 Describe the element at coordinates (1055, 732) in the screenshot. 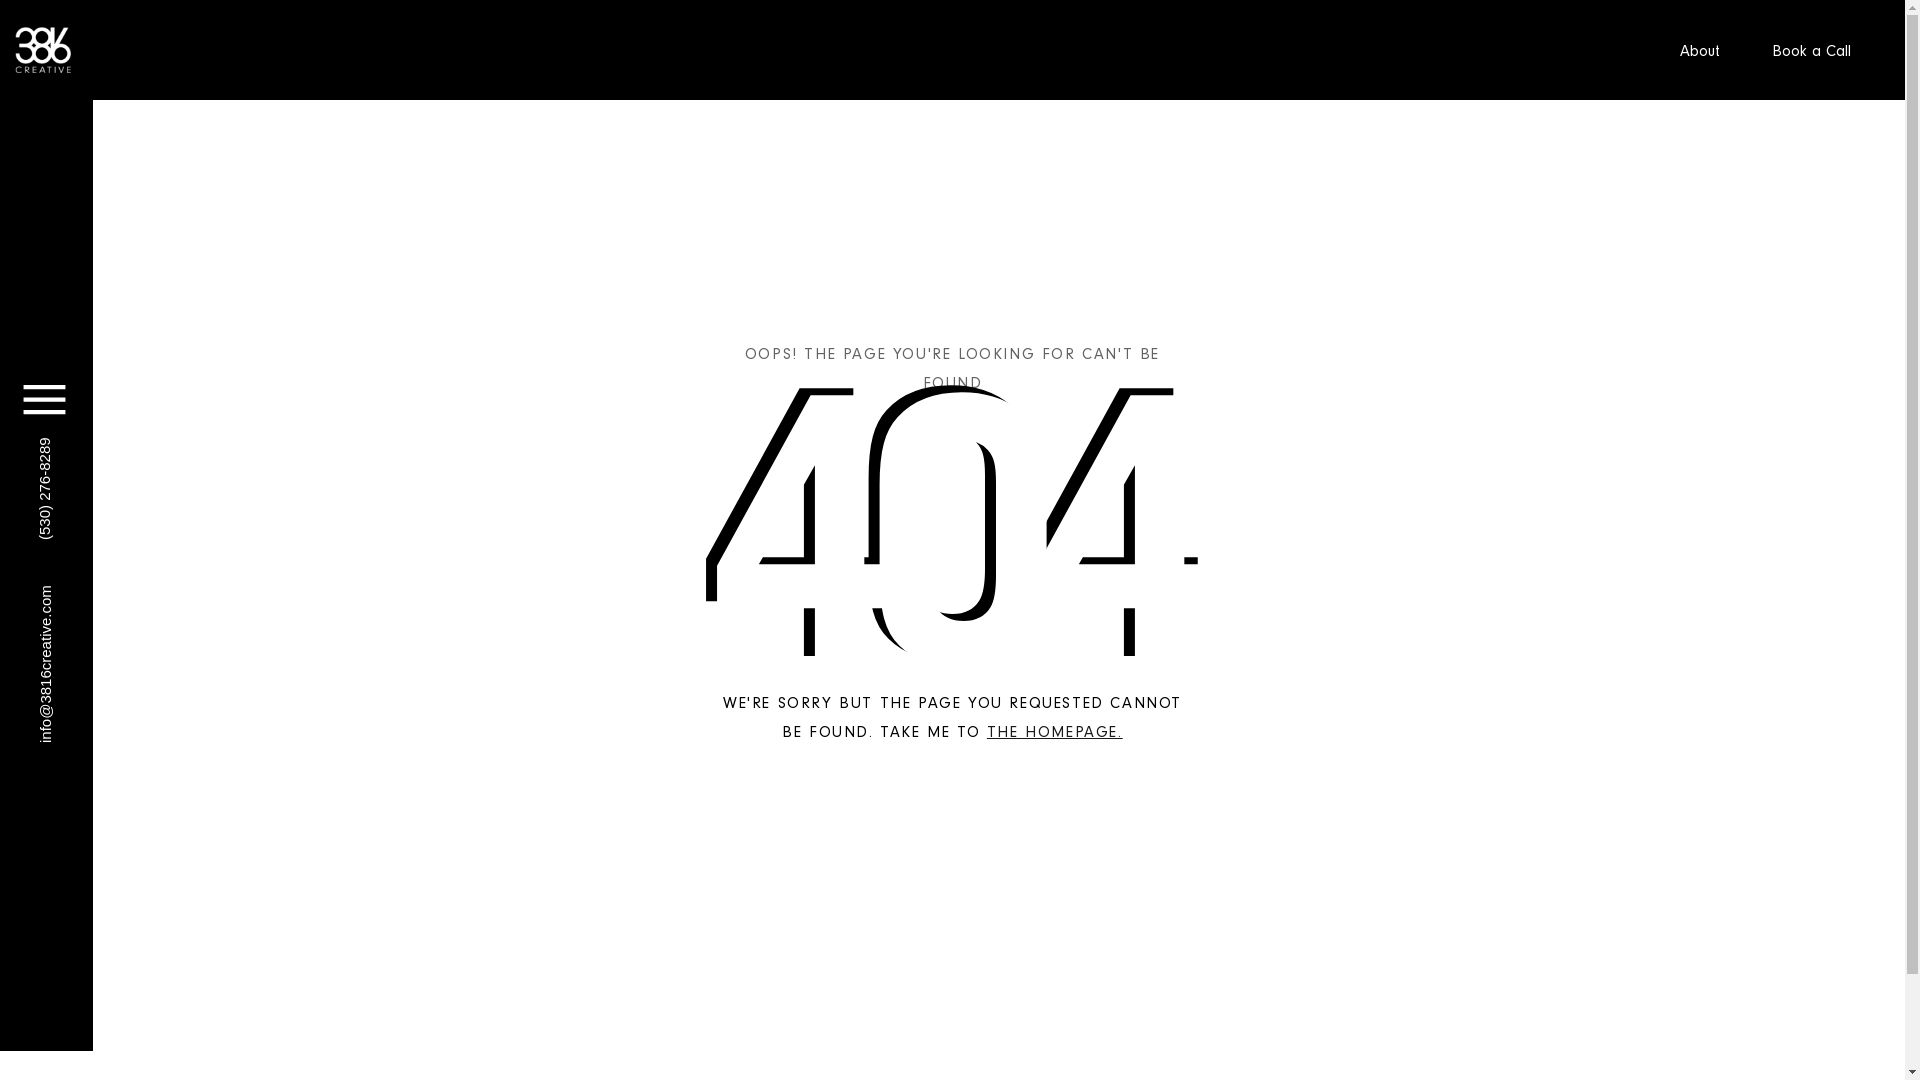

I see `THE HOMEPAGE.` at that location.